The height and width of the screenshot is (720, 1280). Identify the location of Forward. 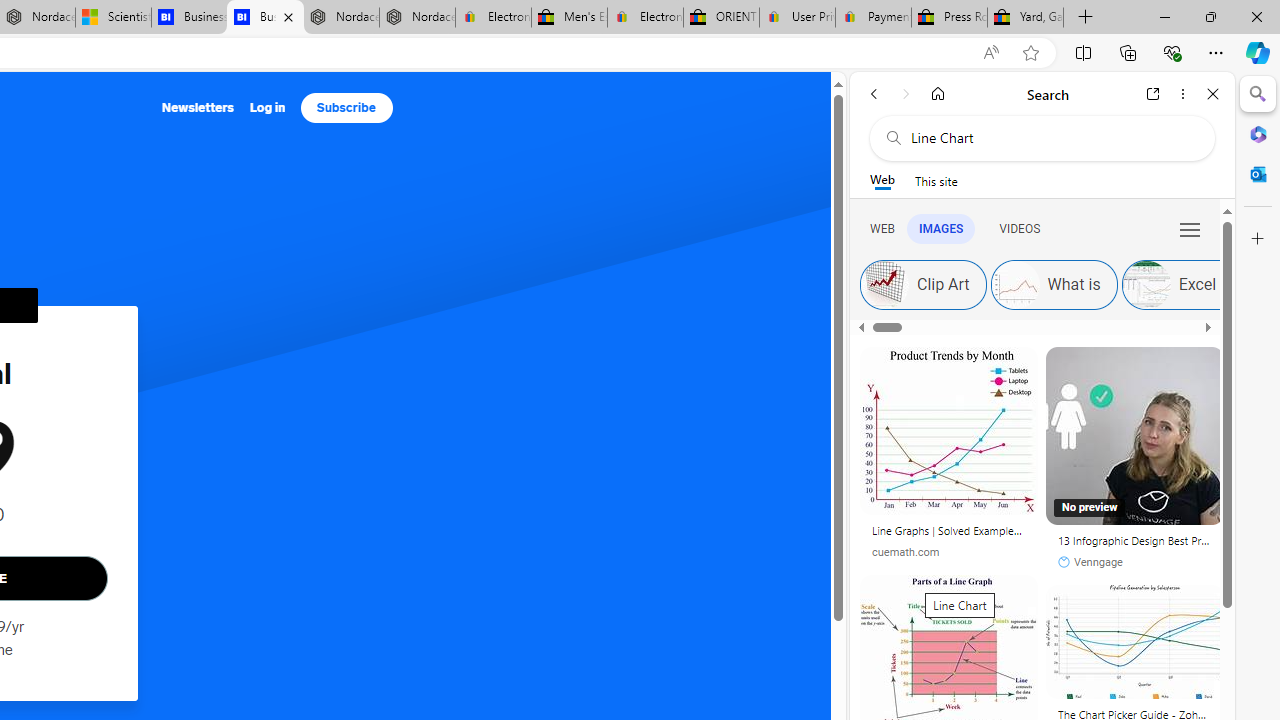
(906, 94).